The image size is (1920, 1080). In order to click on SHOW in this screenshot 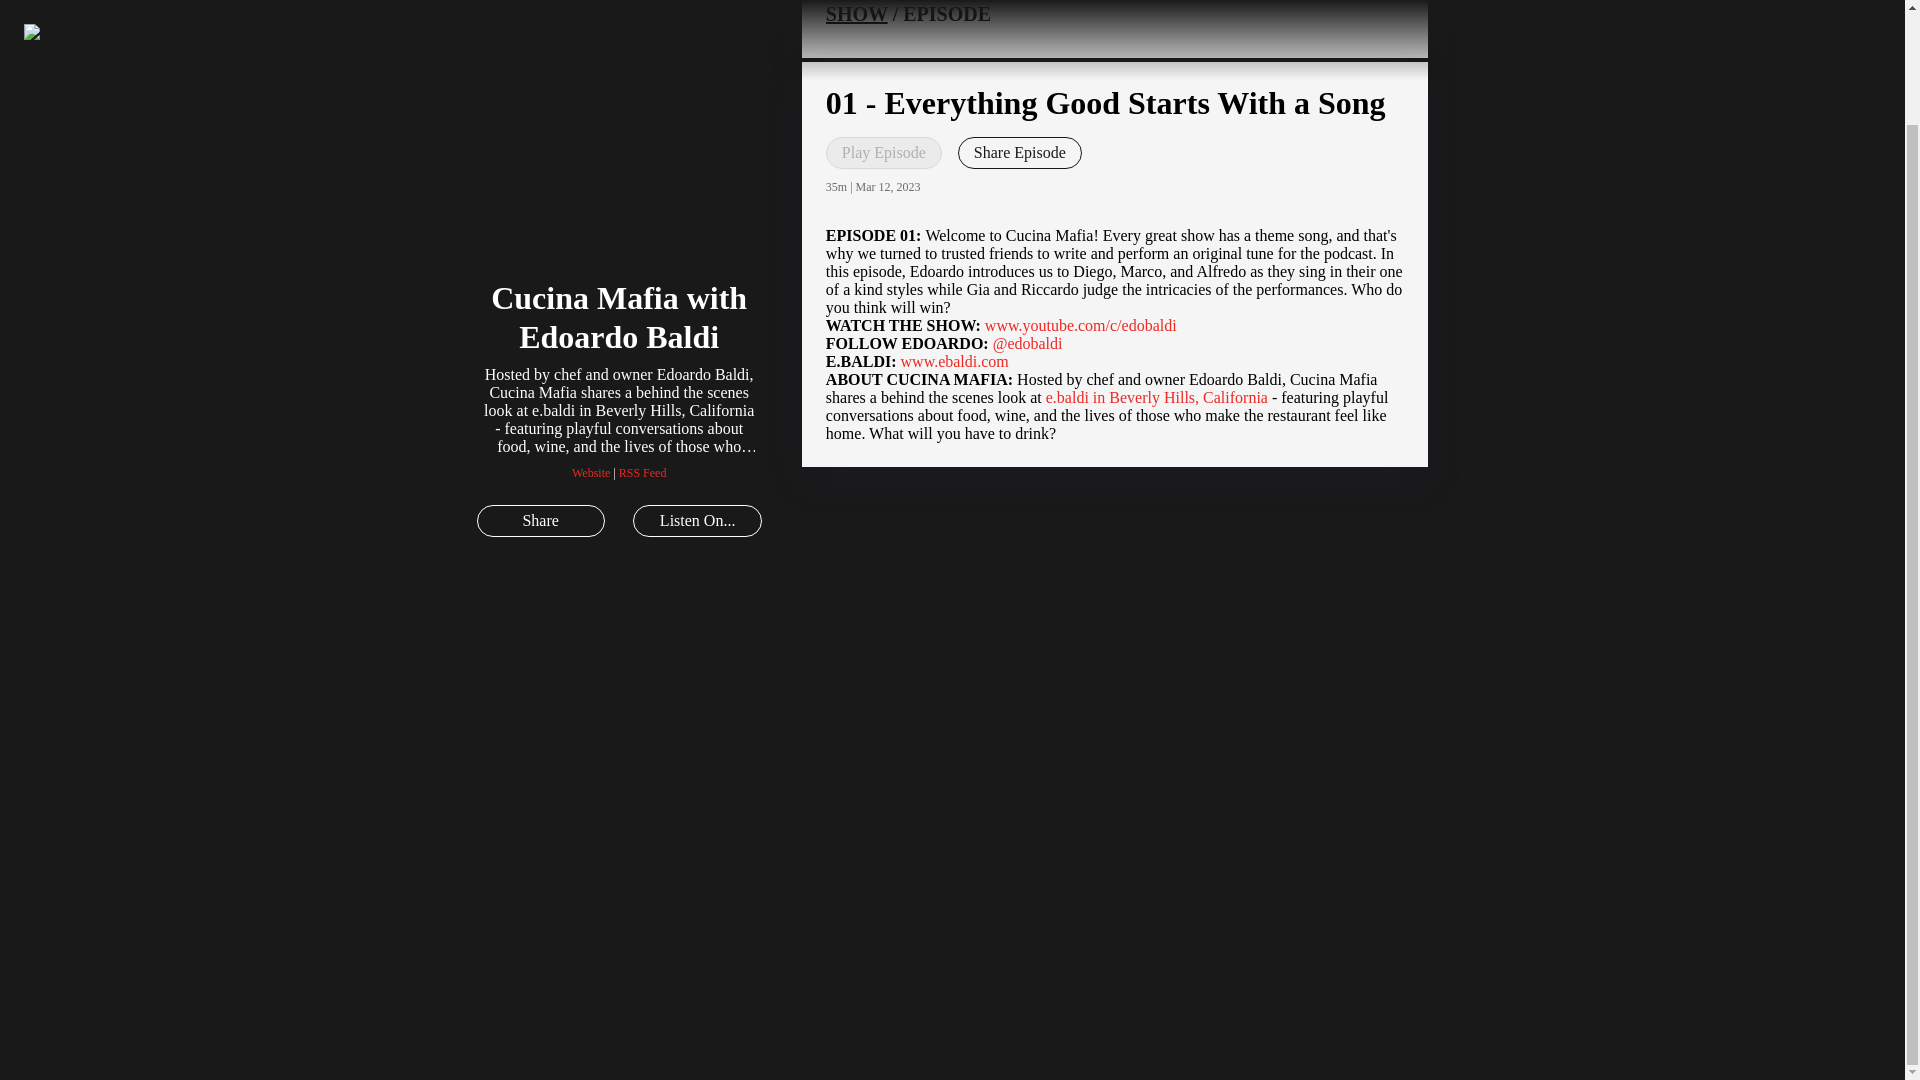, I will do `click(856, 14)`.